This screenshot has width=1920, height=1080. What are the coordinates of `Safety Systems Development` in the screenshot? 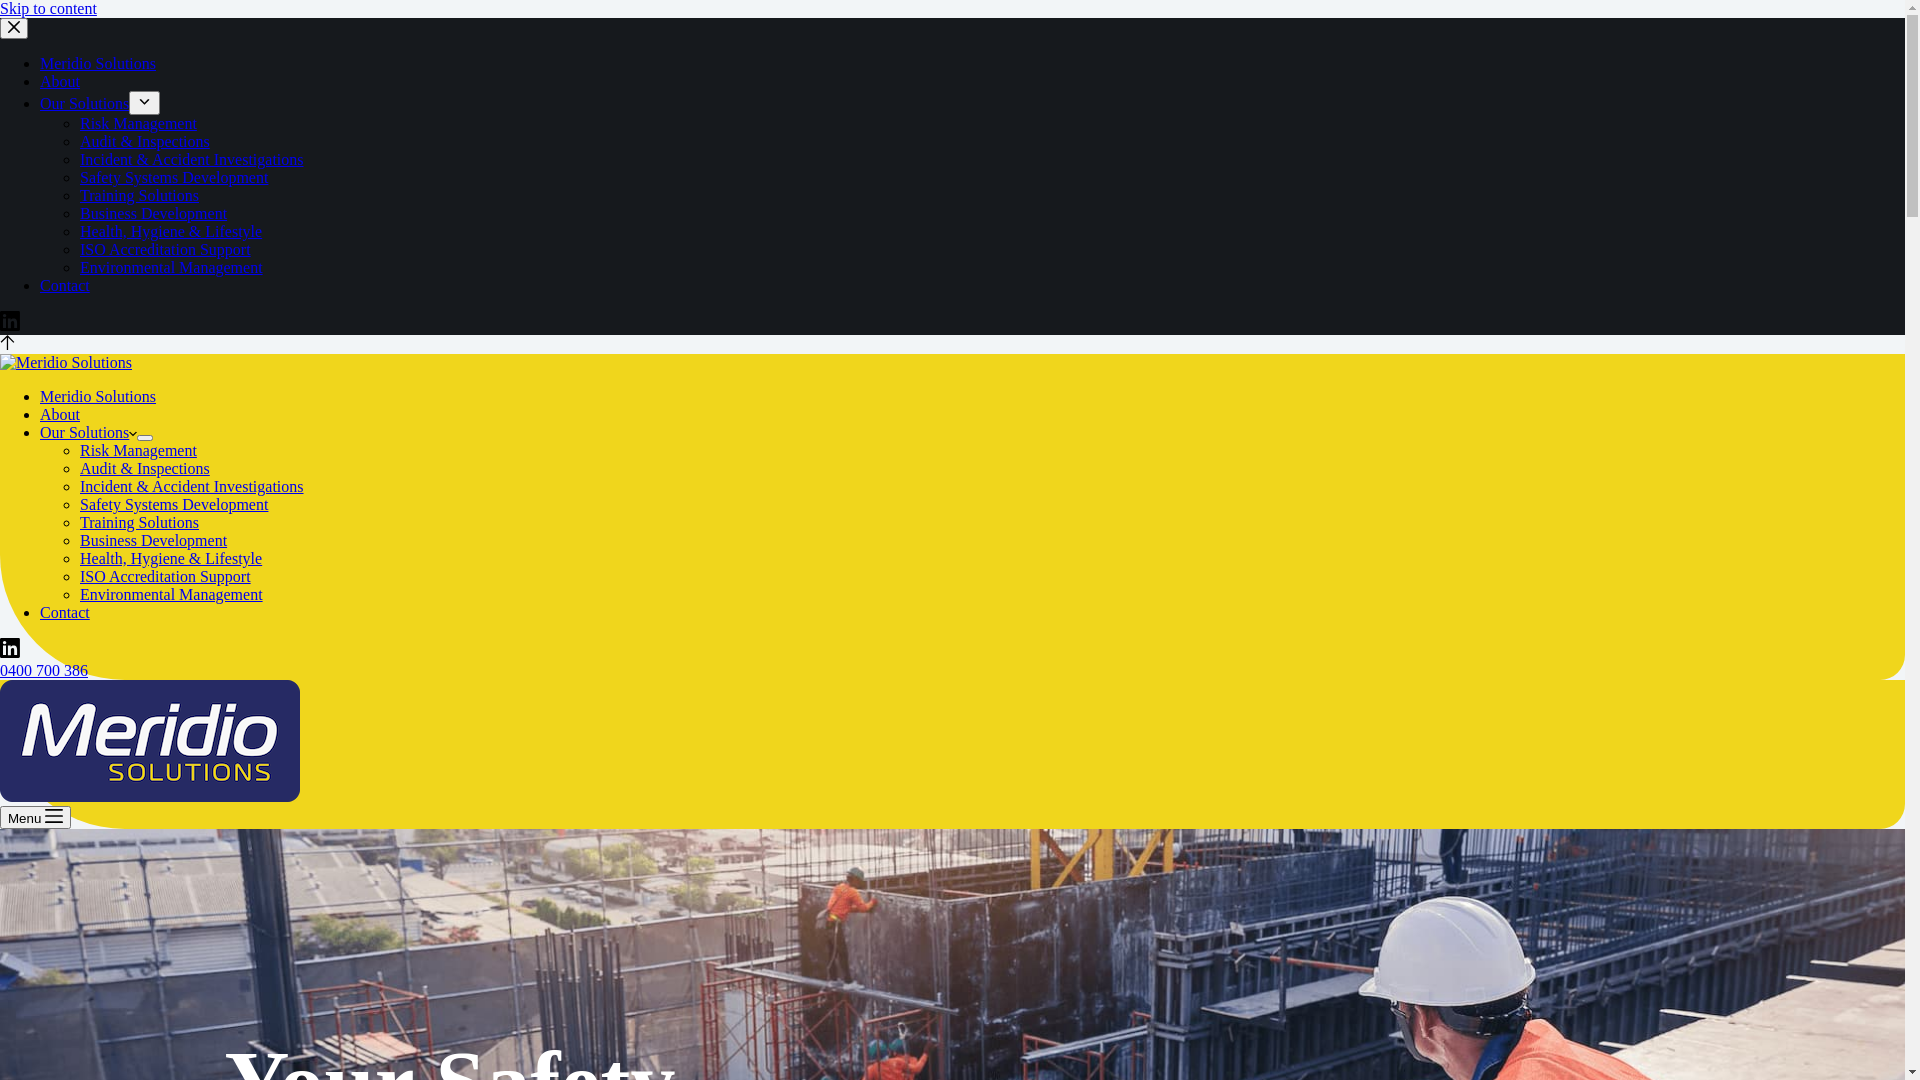 It's located at (174, 504).